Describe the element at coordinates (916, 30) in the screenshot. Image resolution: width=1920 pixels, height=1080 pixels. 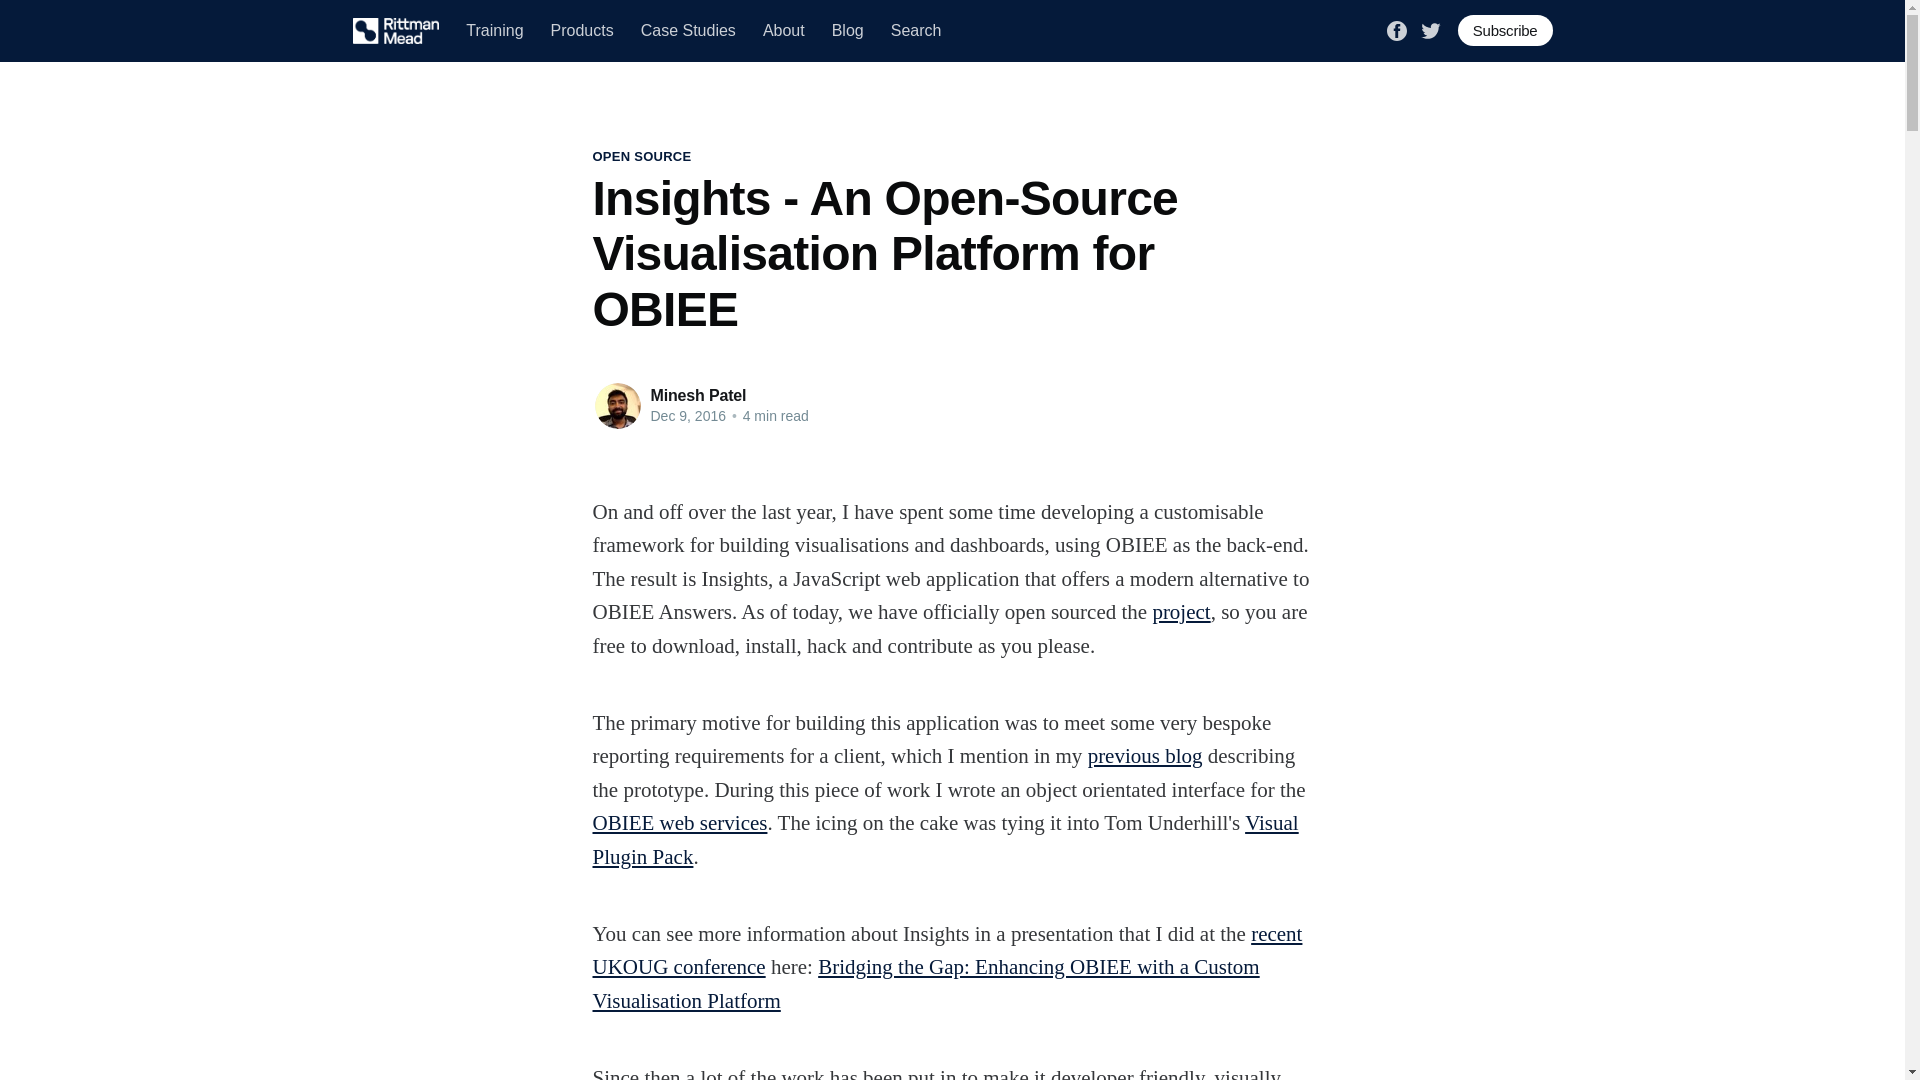
I see `Search` at that location.